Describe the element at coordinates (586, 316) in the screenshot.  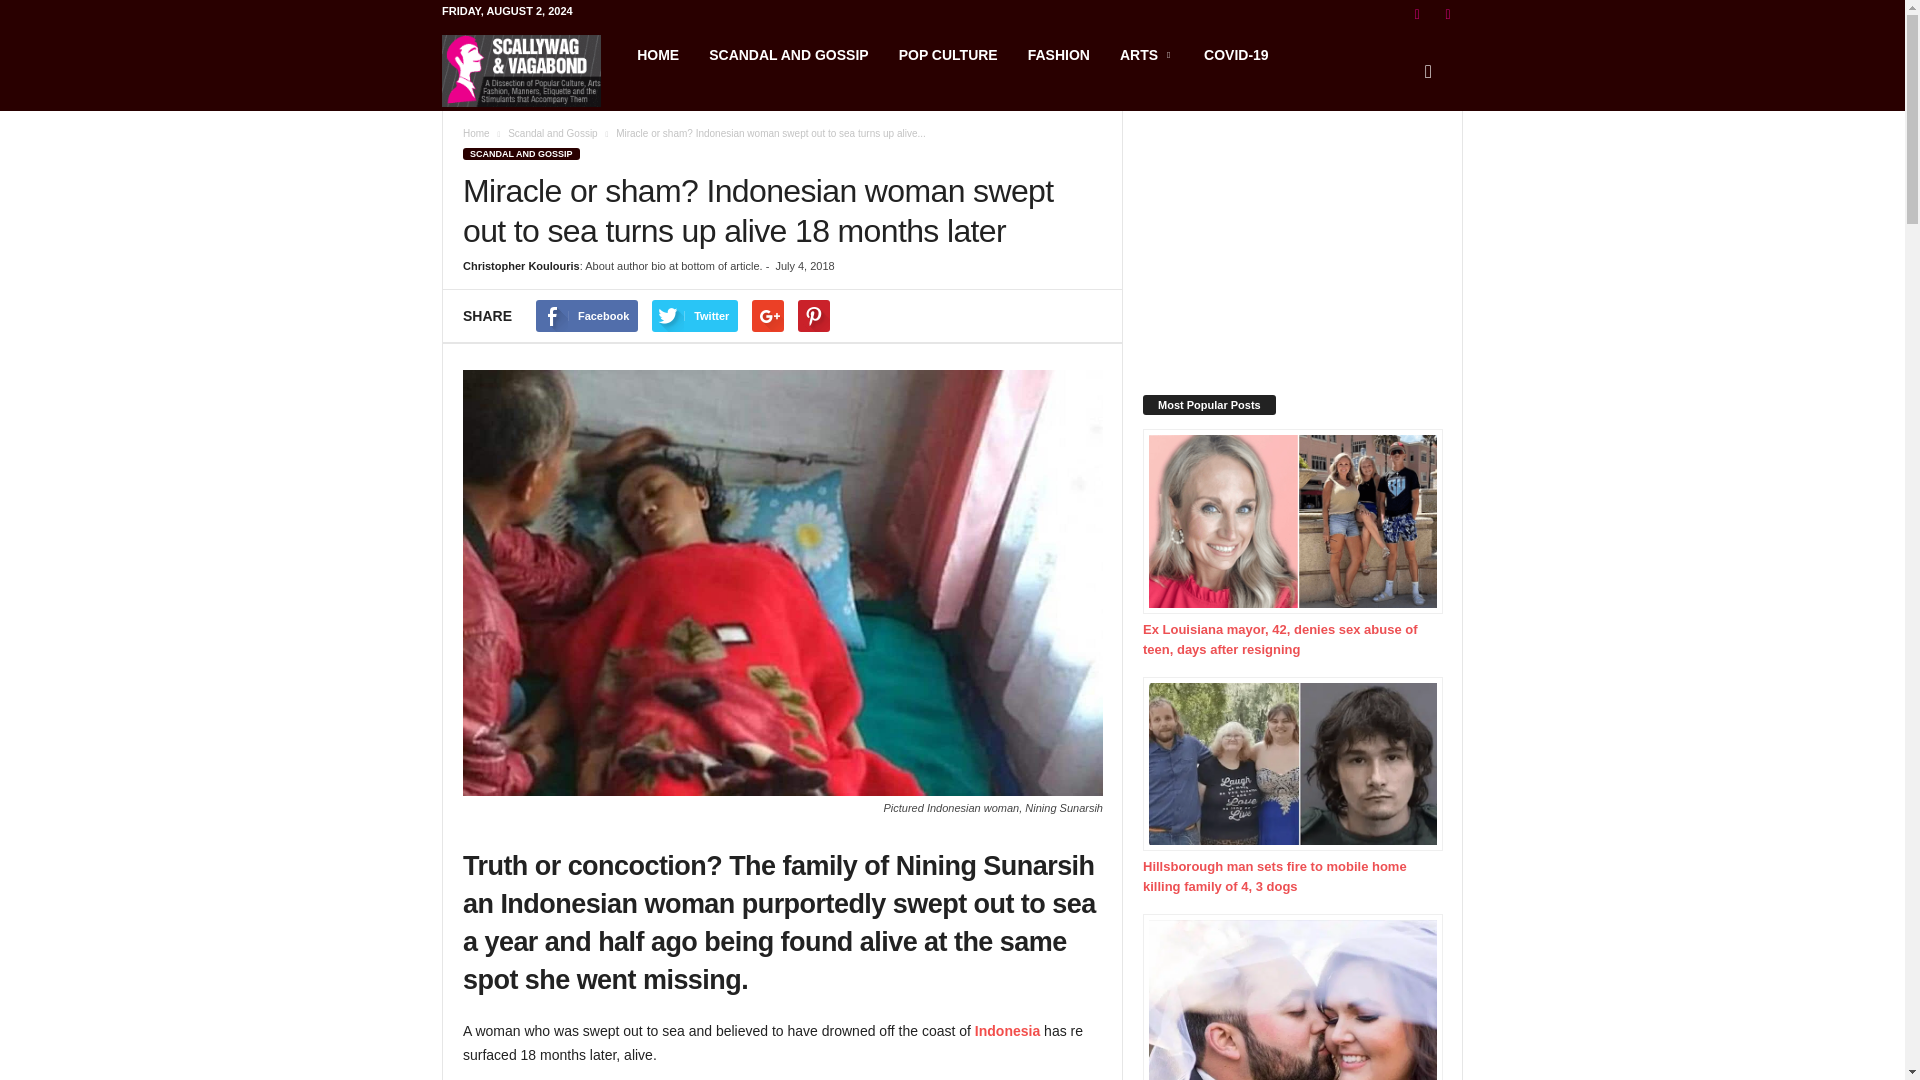
I see `Facebook` at that location.